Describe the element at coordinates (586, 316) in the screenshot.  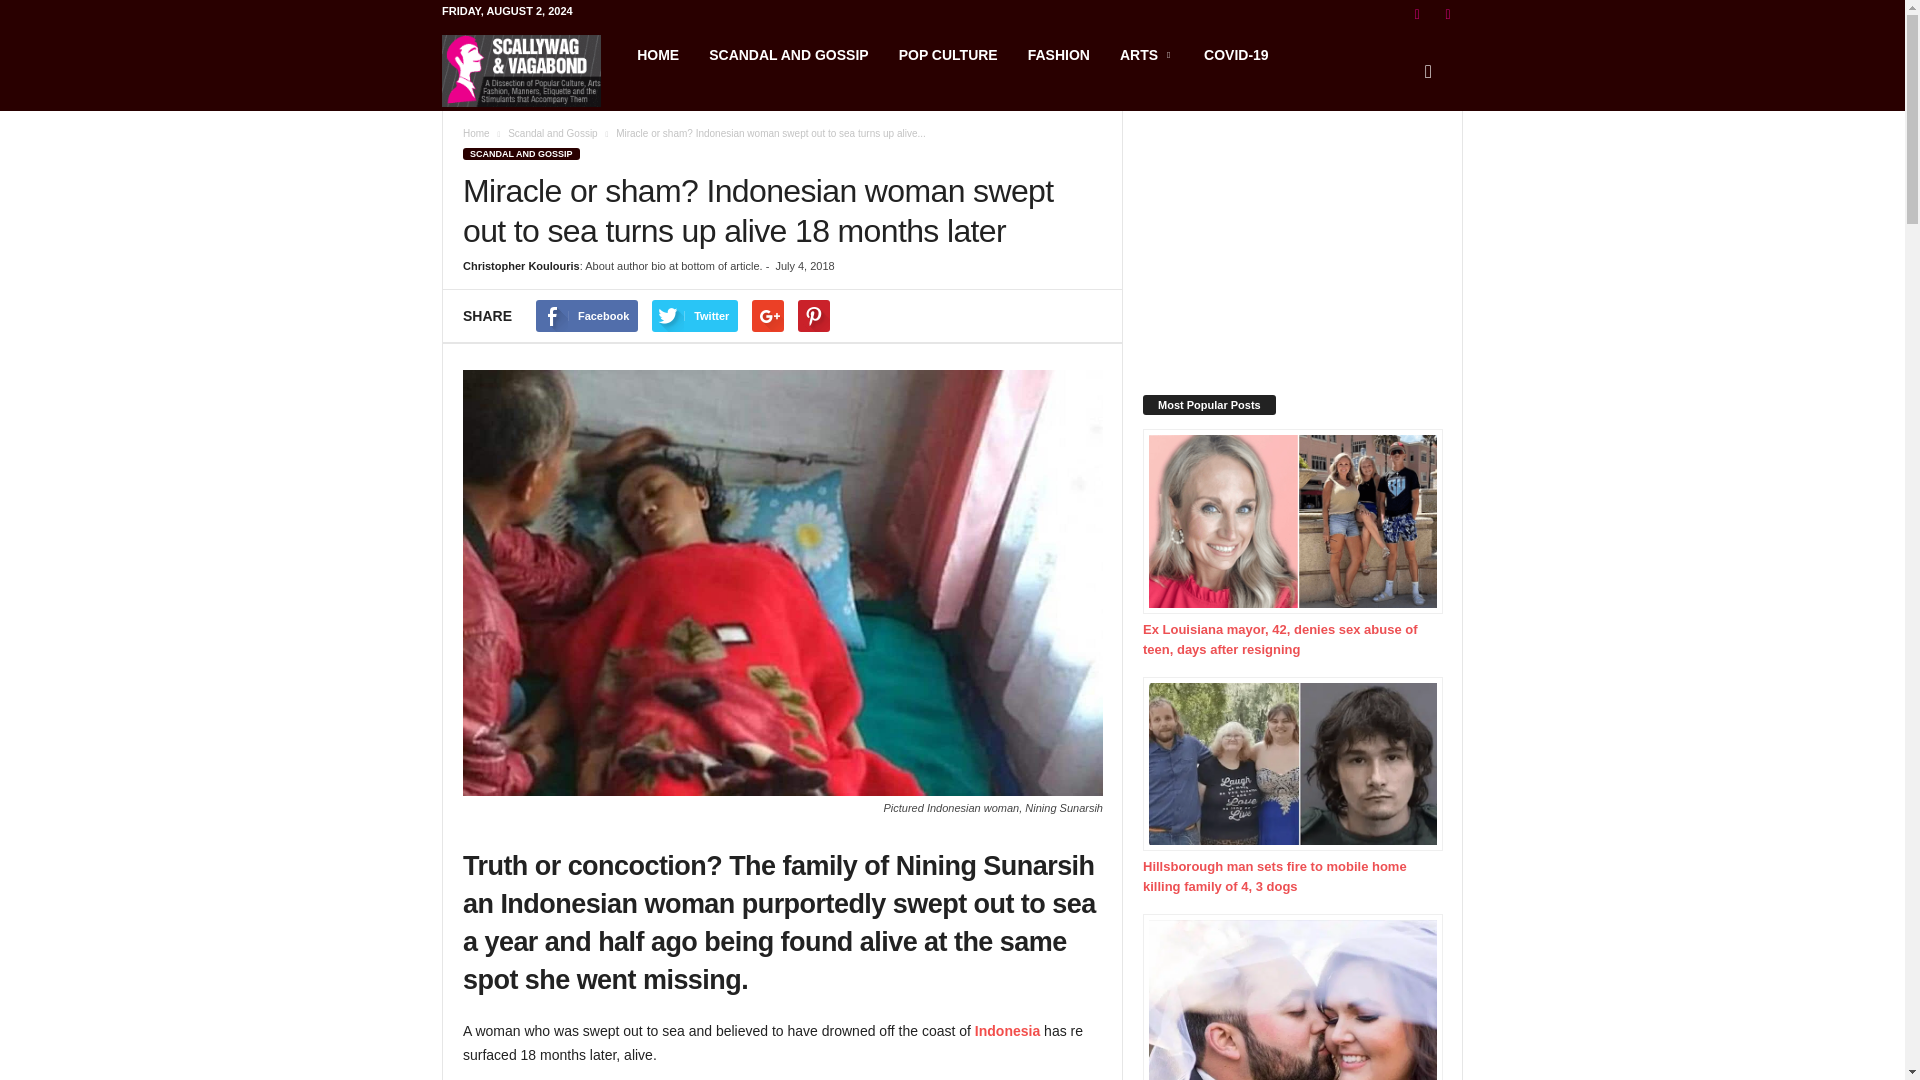
I see `Facebook` at that location.